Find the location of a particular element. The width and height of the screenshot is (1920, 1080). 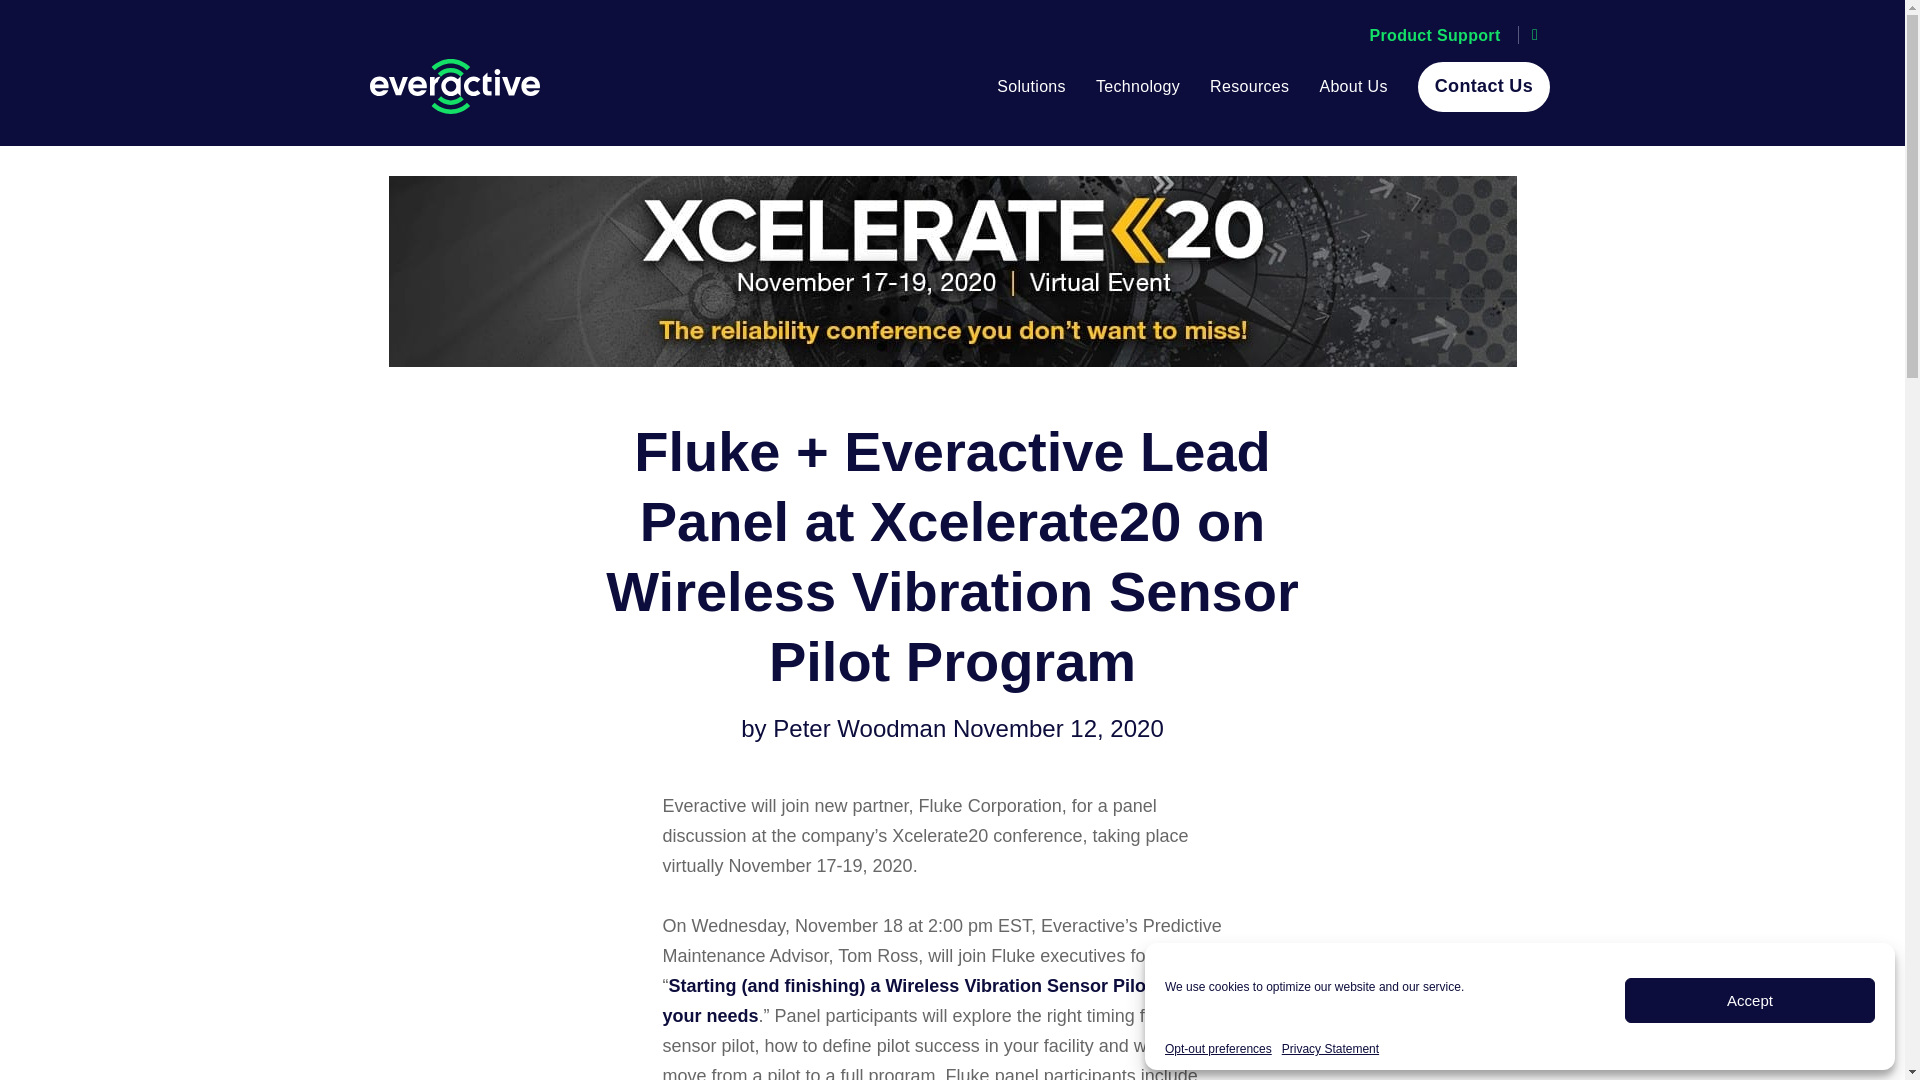

Privacy Statement is located at coordinates (1330, 1049).